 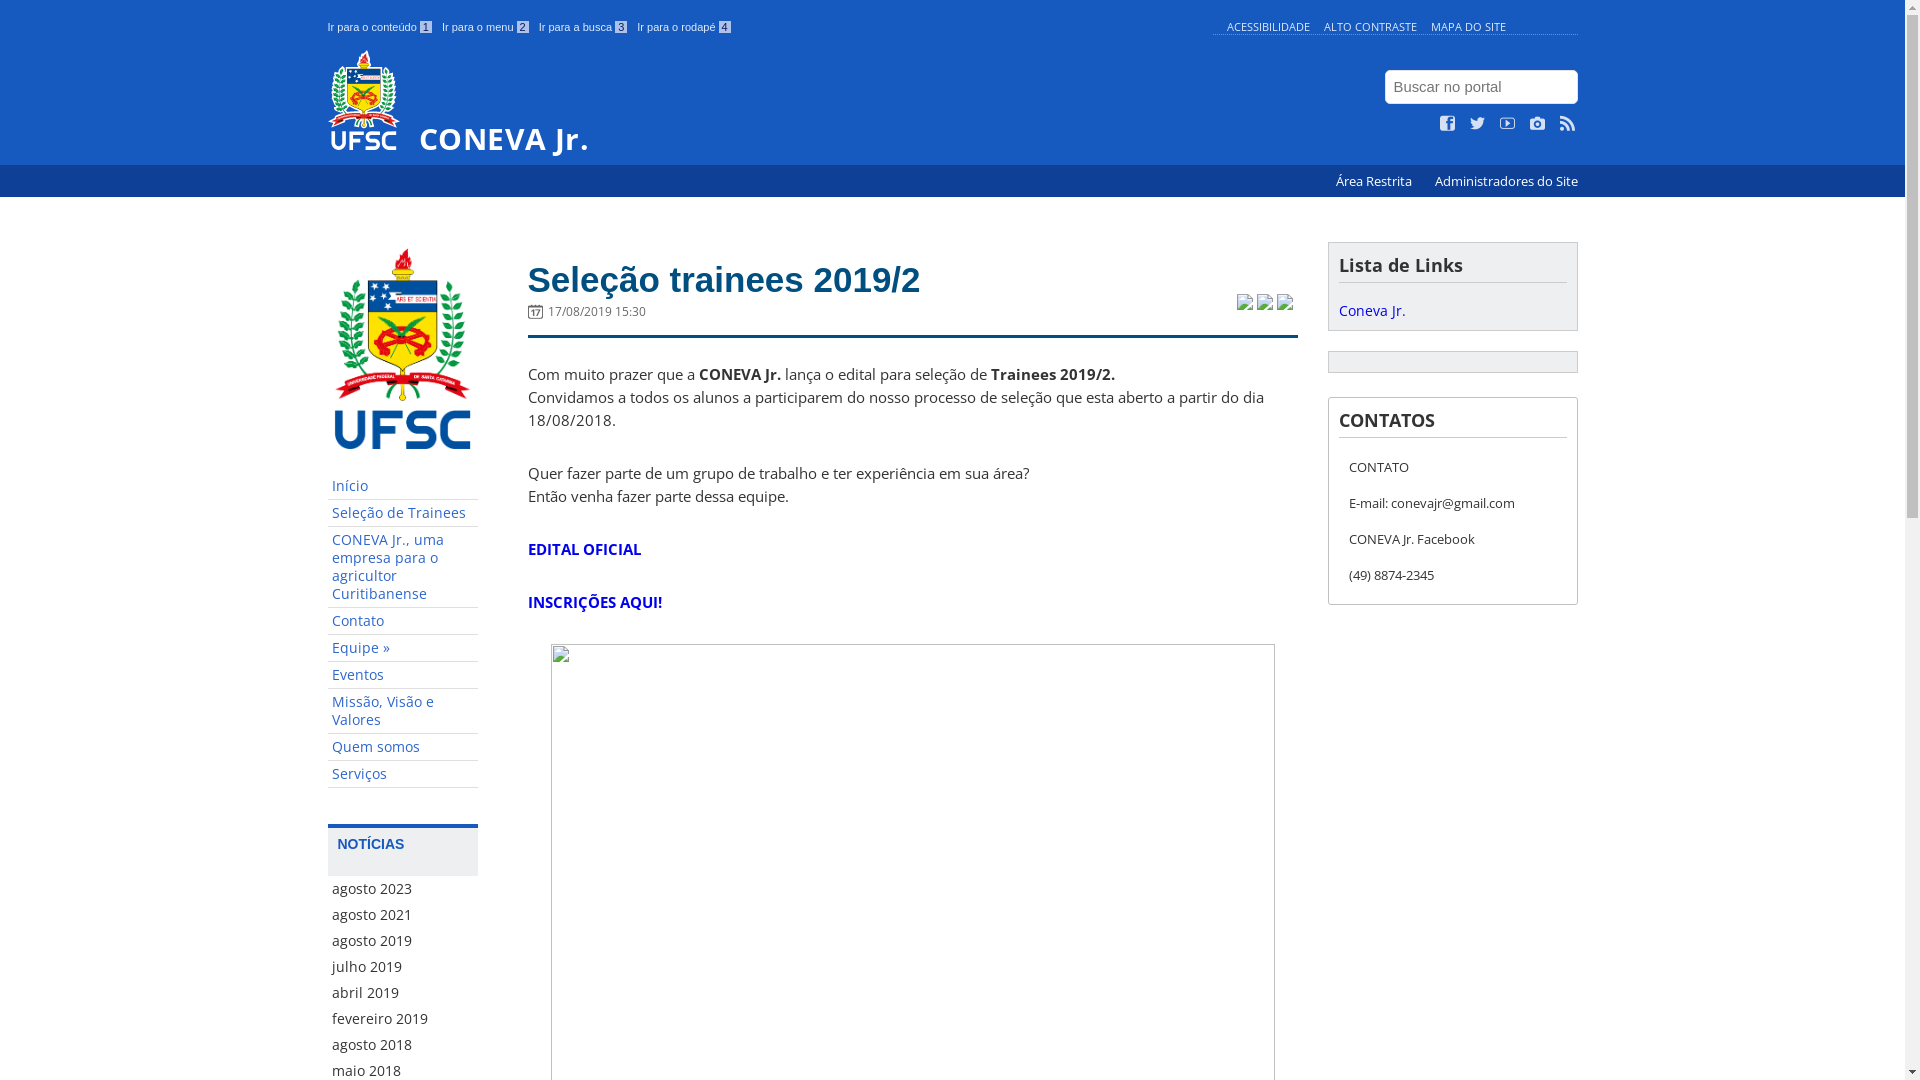 I want to click on Administradores do Site, so click(x=1506, y=182).